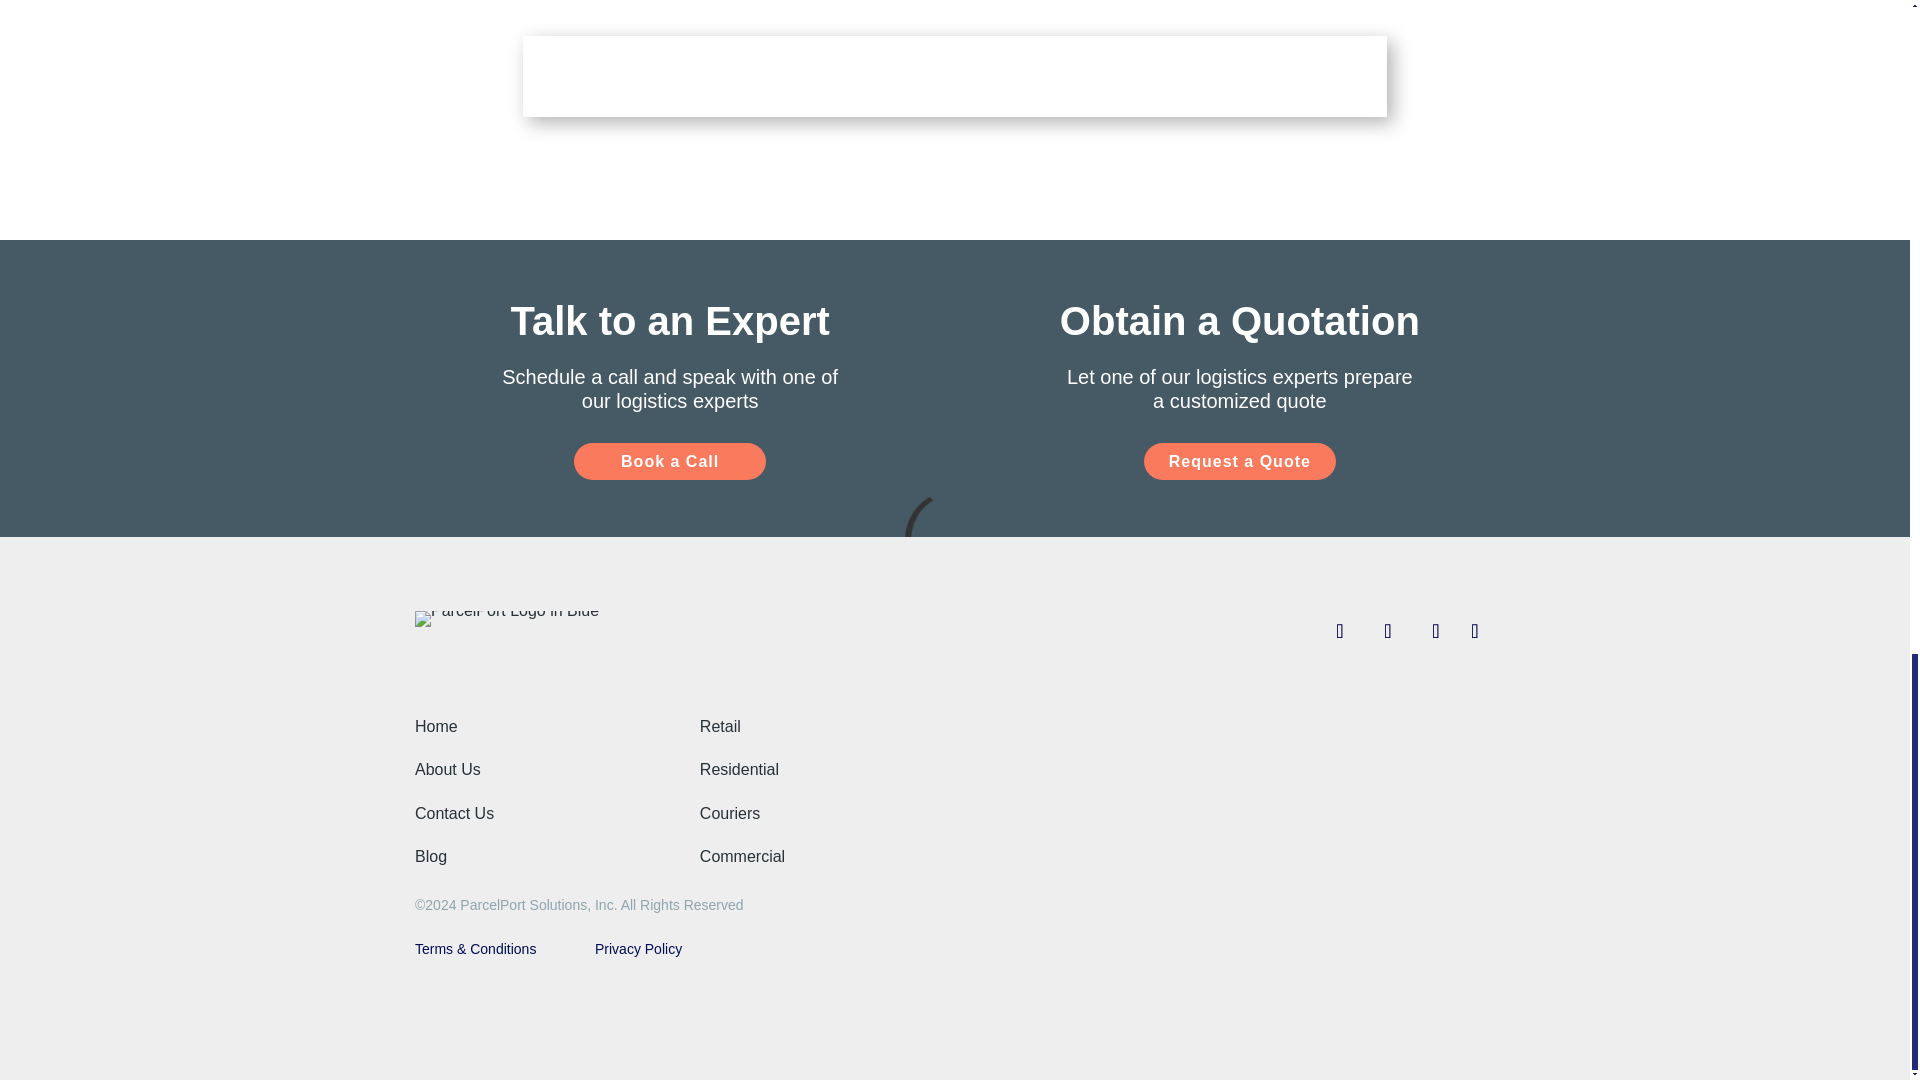 The image size is (1920, 1080). I want to click on Residential, so click(740, 769).